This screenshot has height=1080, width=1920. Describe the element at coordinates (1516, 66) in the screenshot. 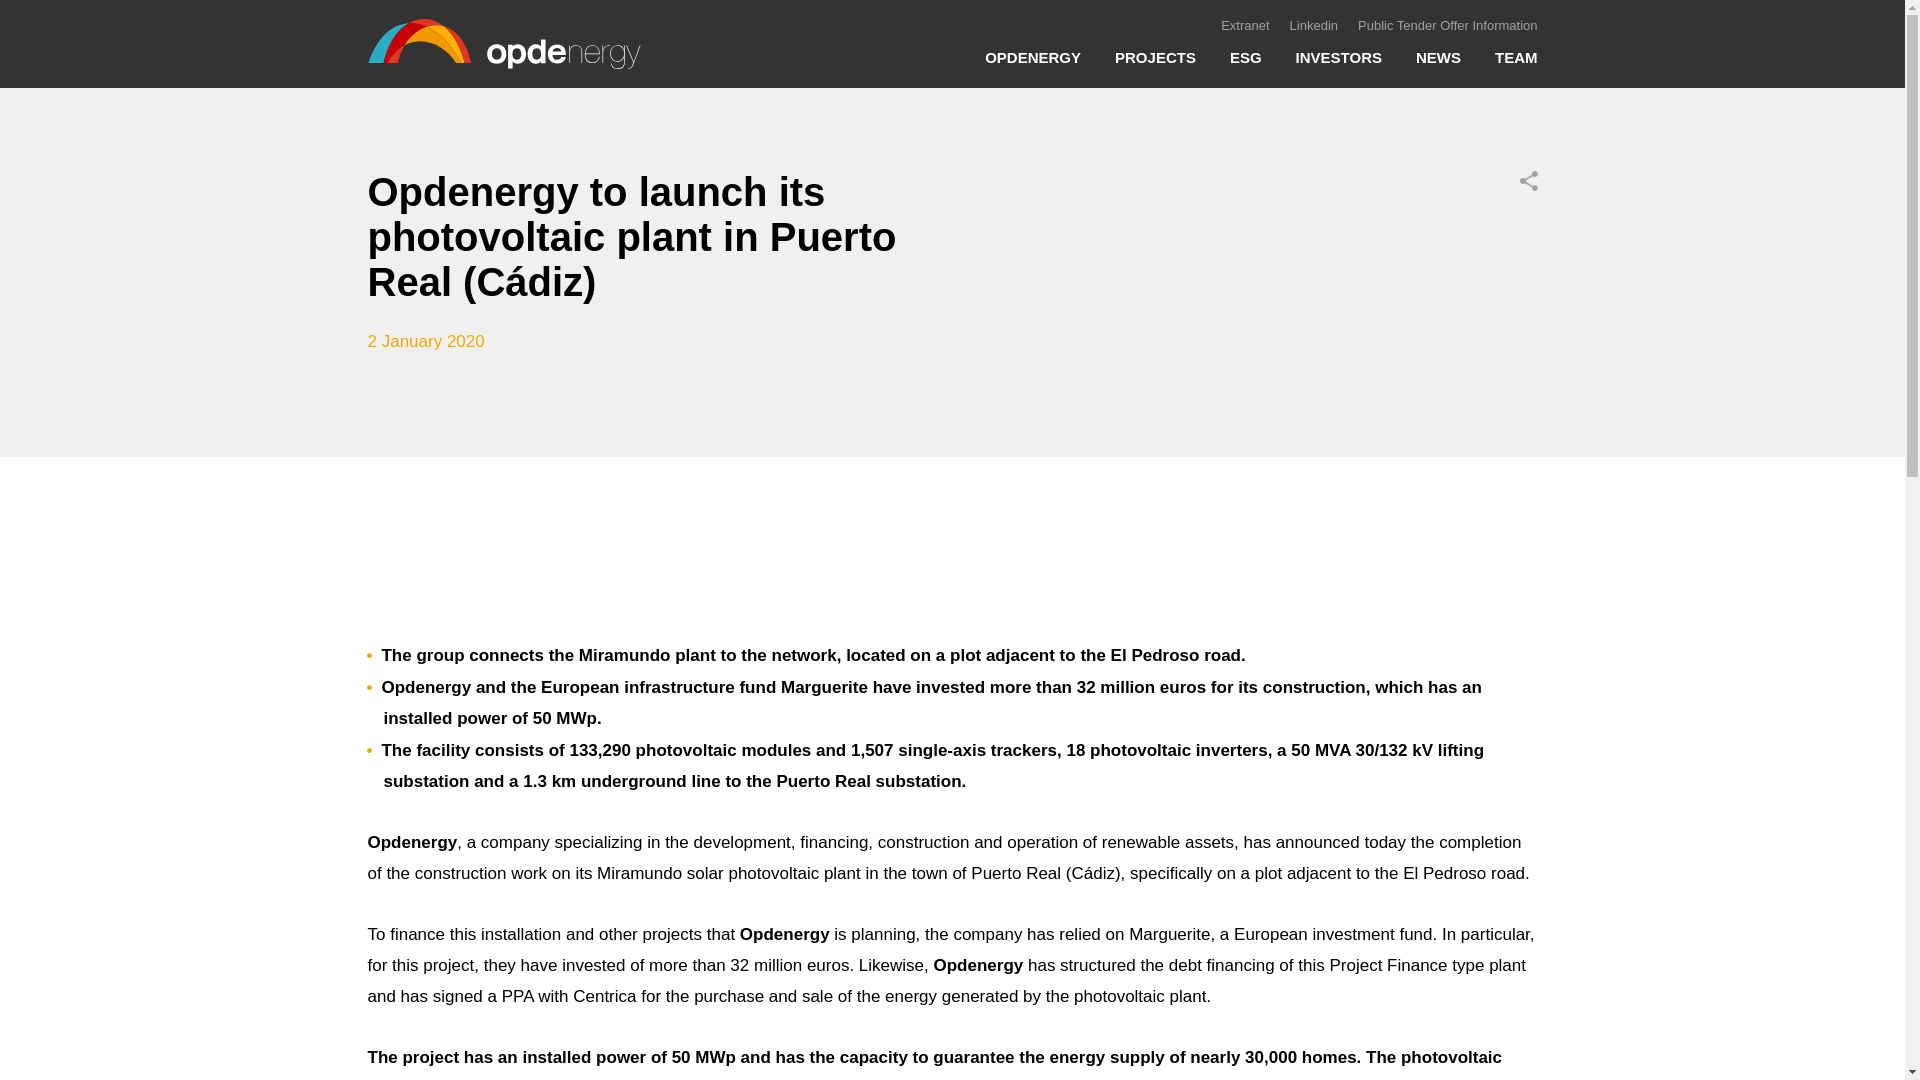

I see `TEAM` at that location.